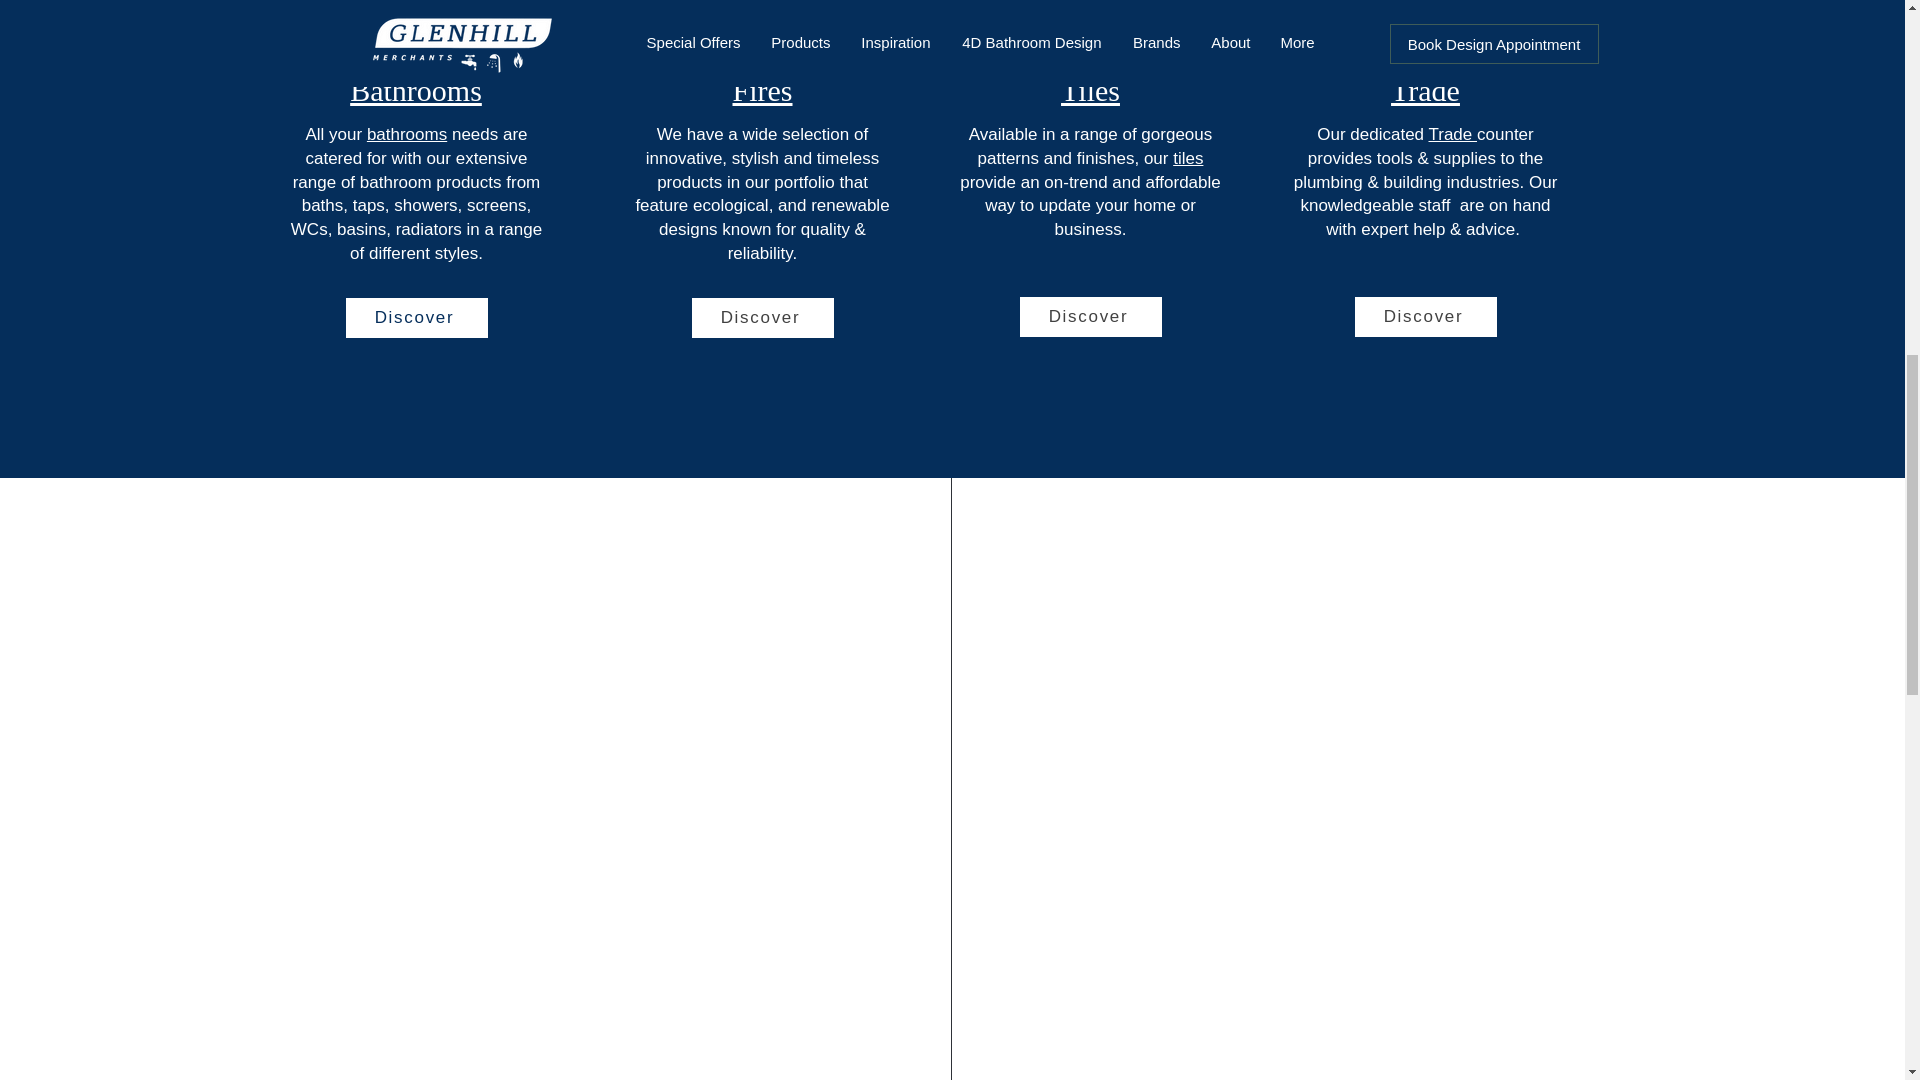 The width and height of the screenshot is (1920, 1080). I want to click on Fires, so click(761, 90).